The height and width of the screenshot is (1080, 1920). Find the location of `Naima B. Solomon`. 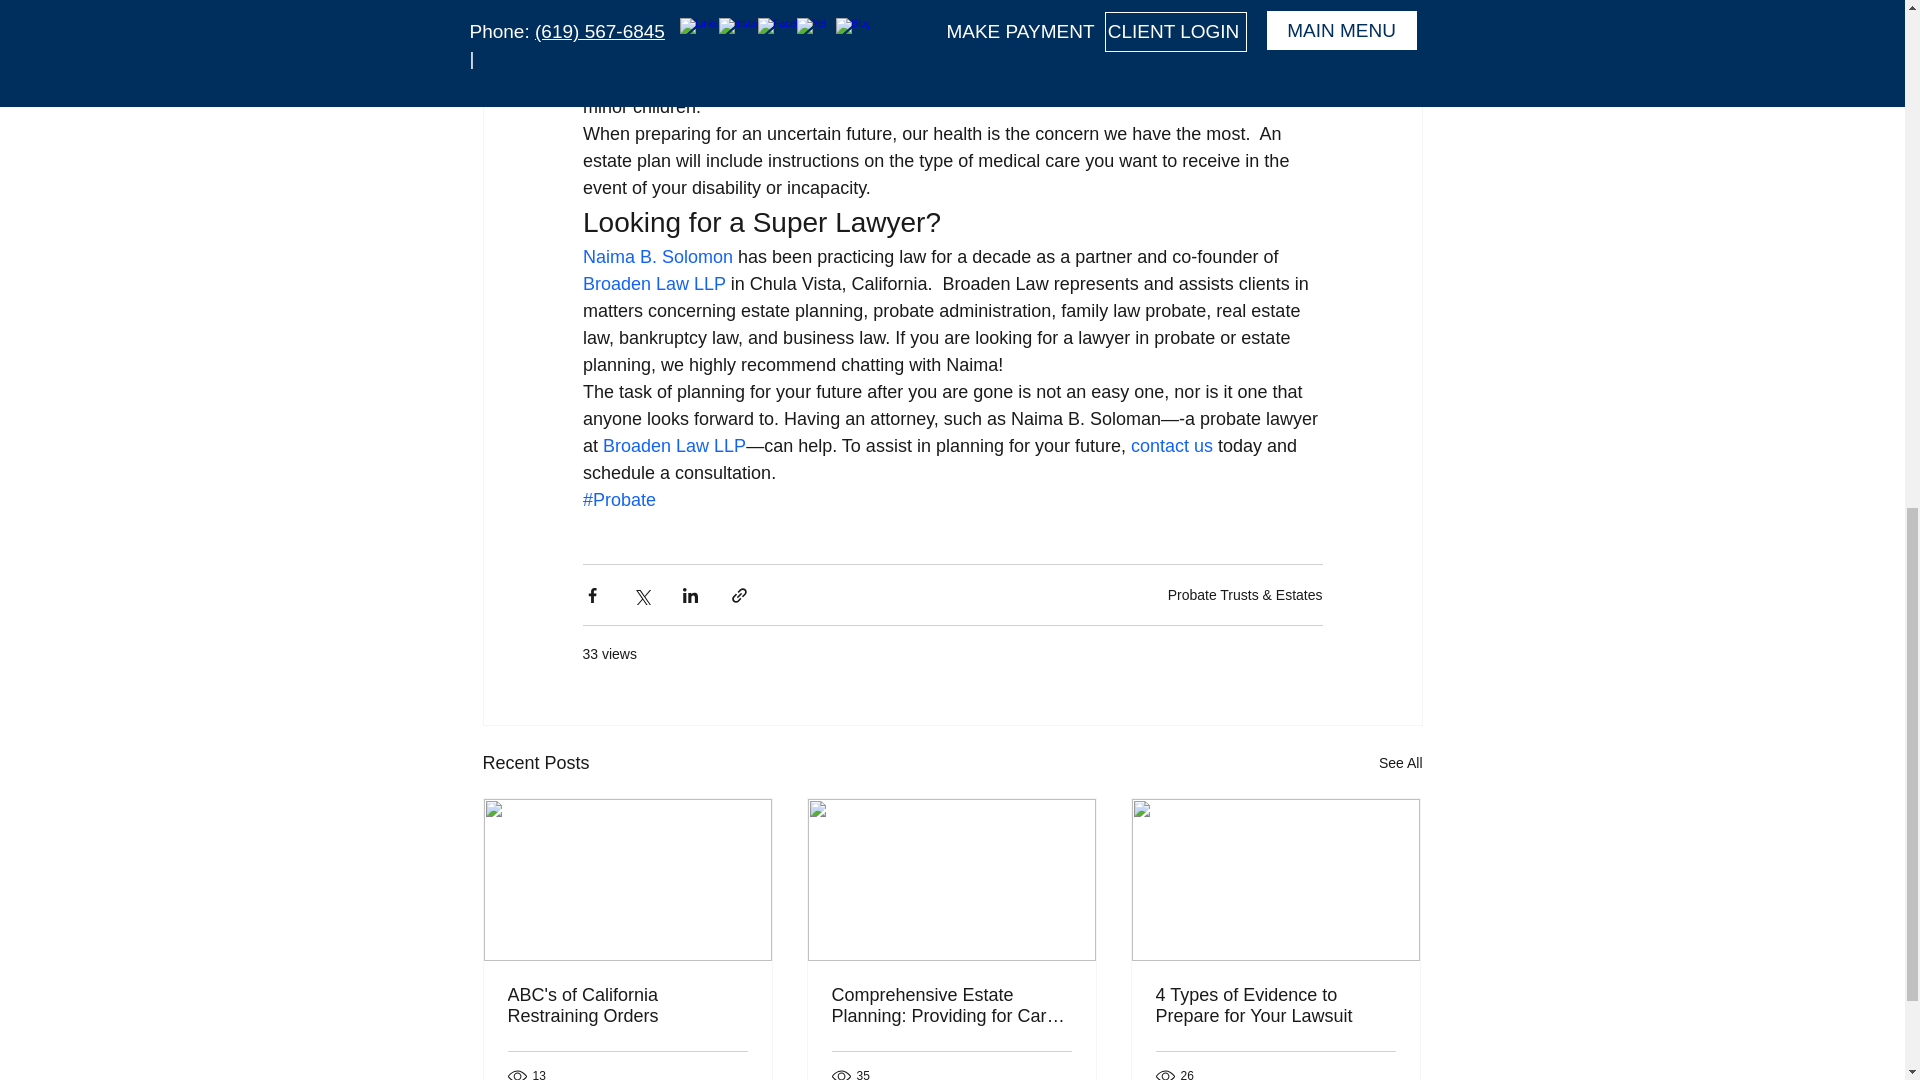

Naima B. Solomon is located at coordinates (656, 256).